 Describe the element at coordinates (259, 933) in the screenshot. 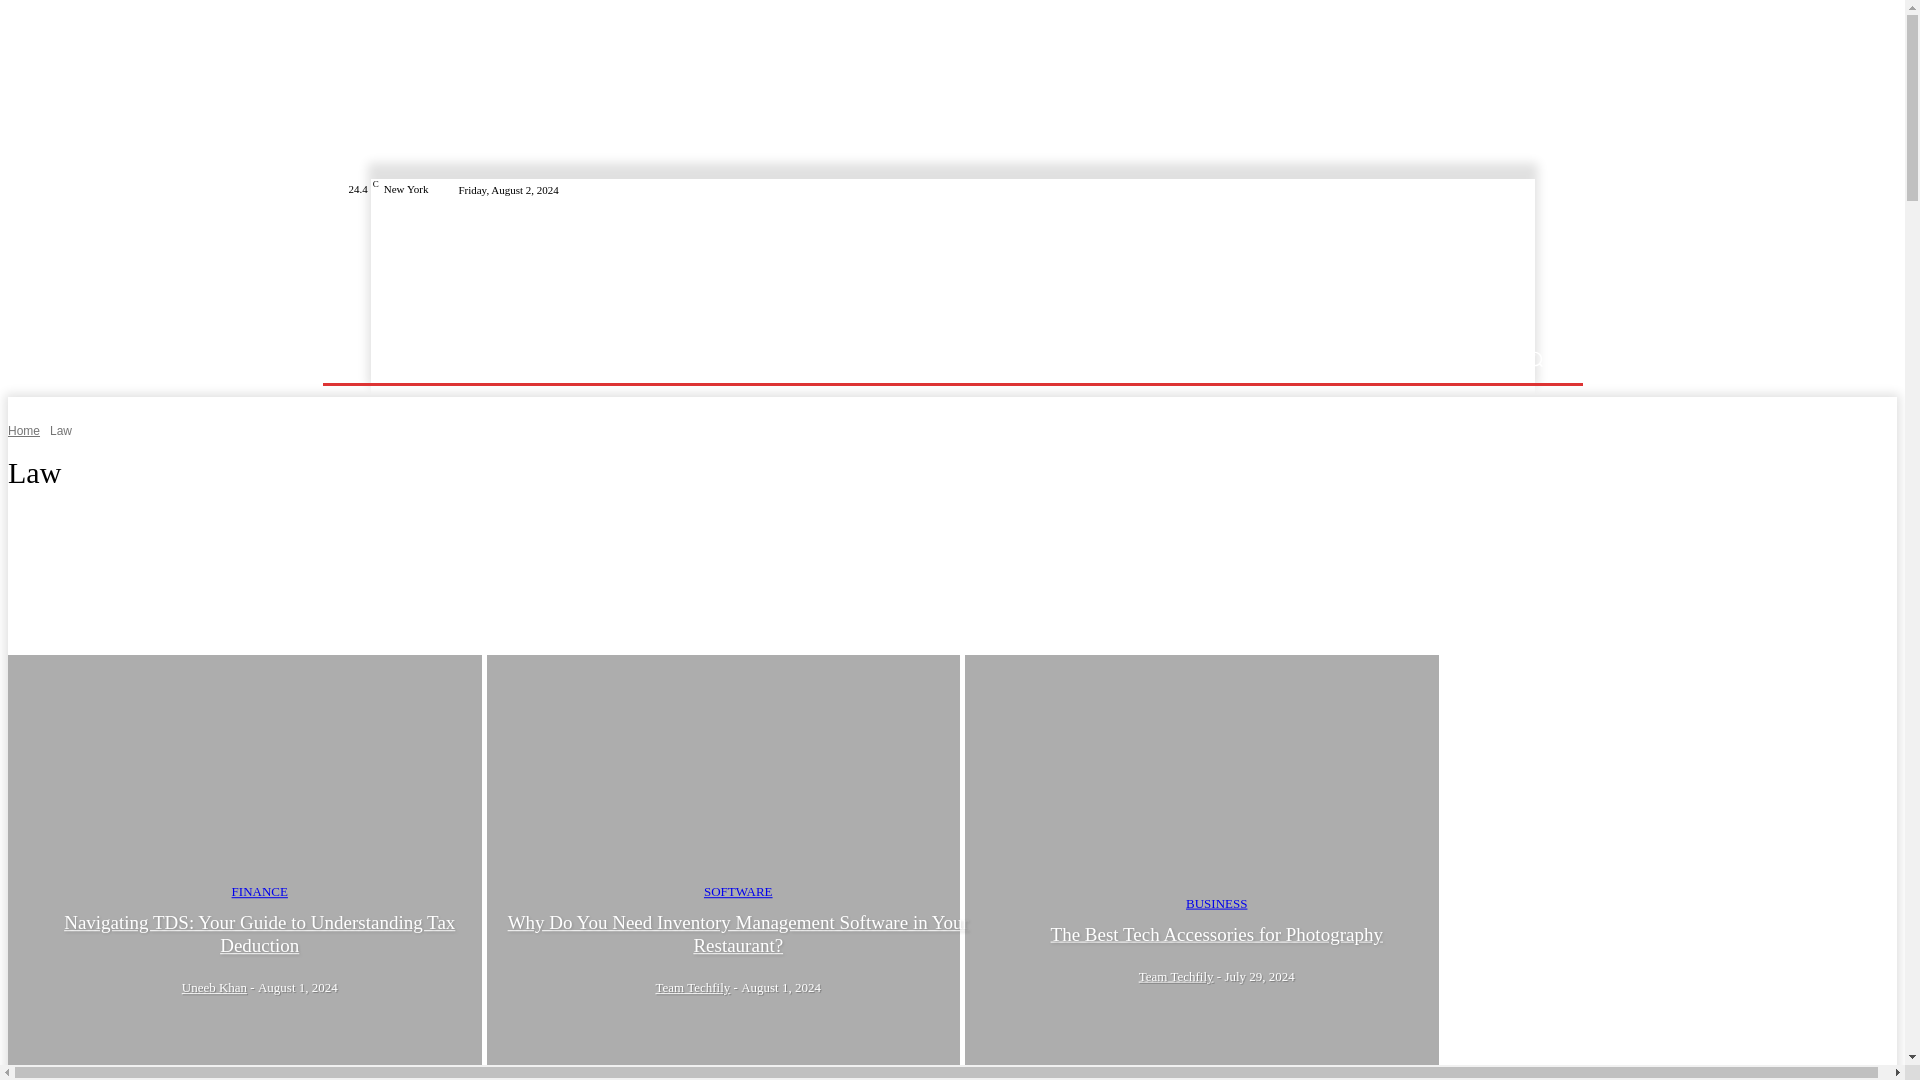

I see `Navigating TDS: Your Guide to Understanding Tax Deduction` at that location.